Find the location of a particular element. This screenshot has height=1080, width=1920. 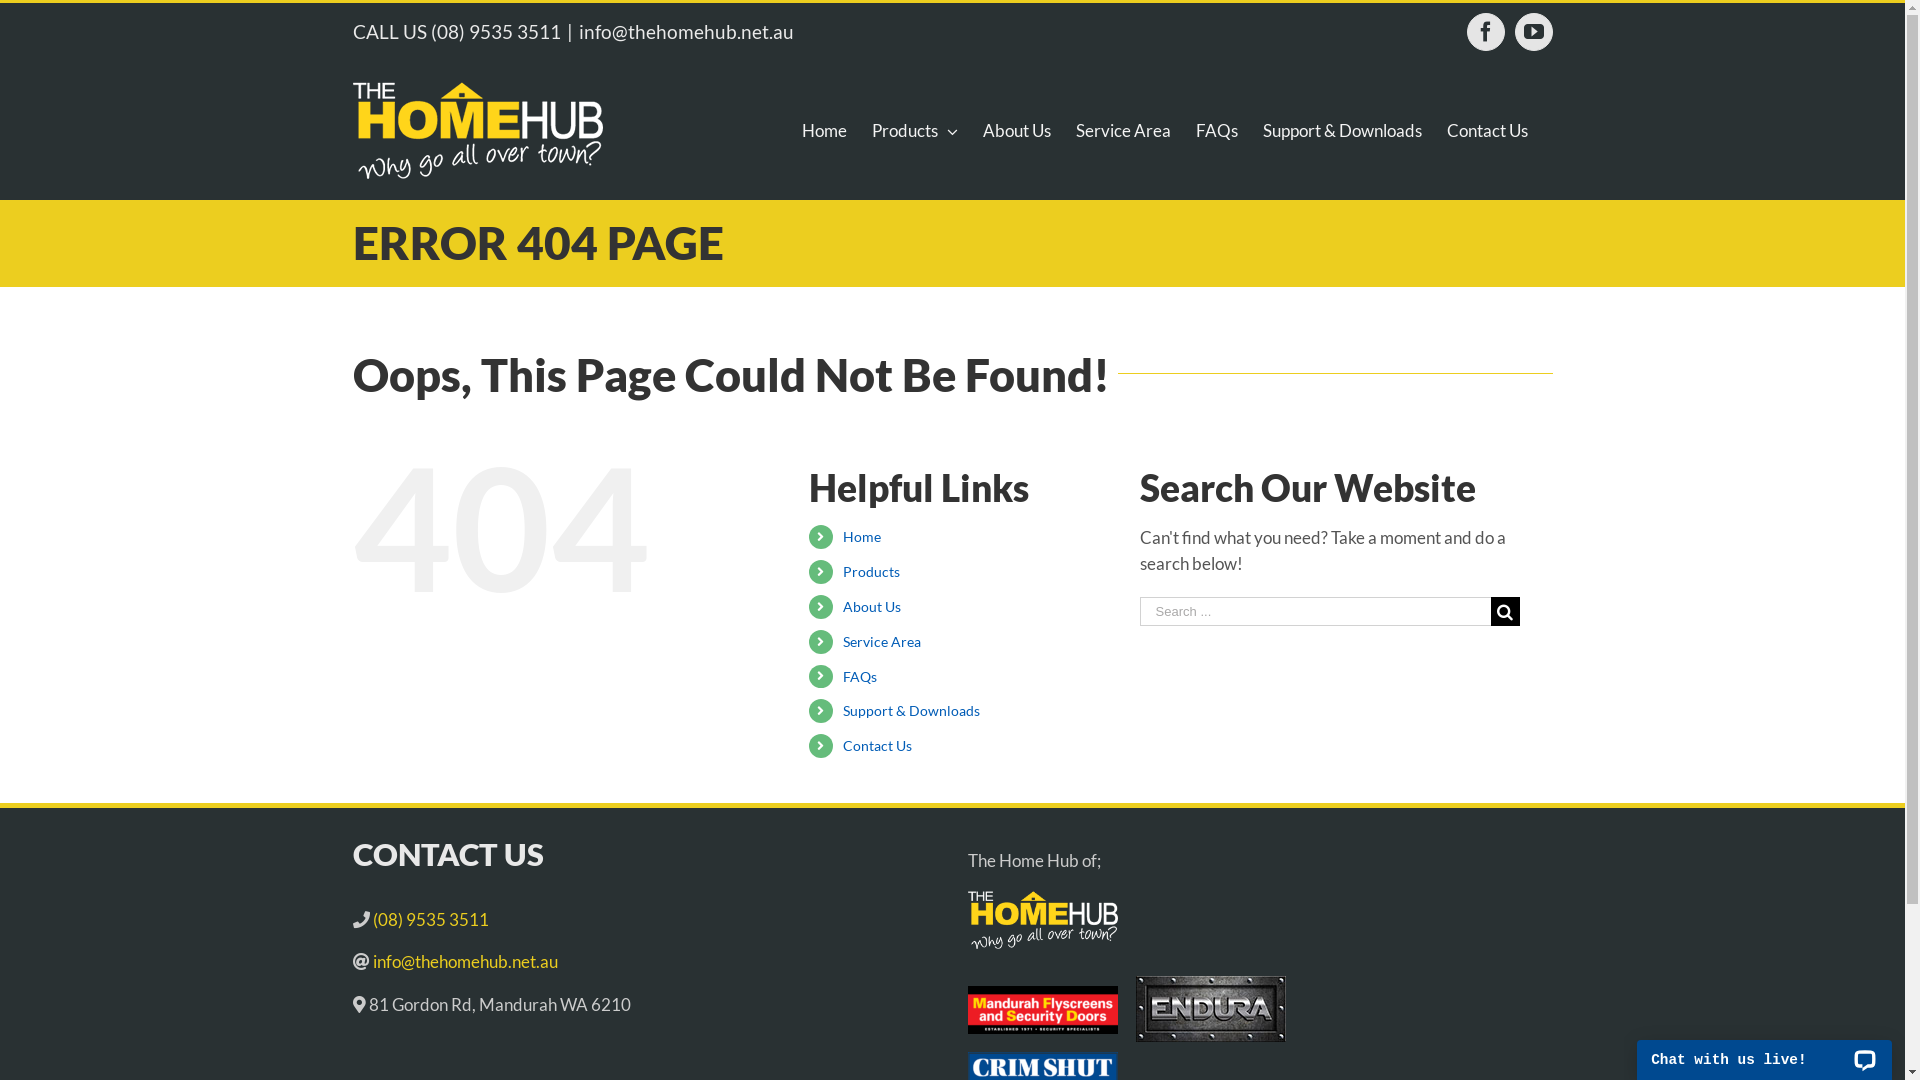

Service Area is located at coordinates (1124, 130).